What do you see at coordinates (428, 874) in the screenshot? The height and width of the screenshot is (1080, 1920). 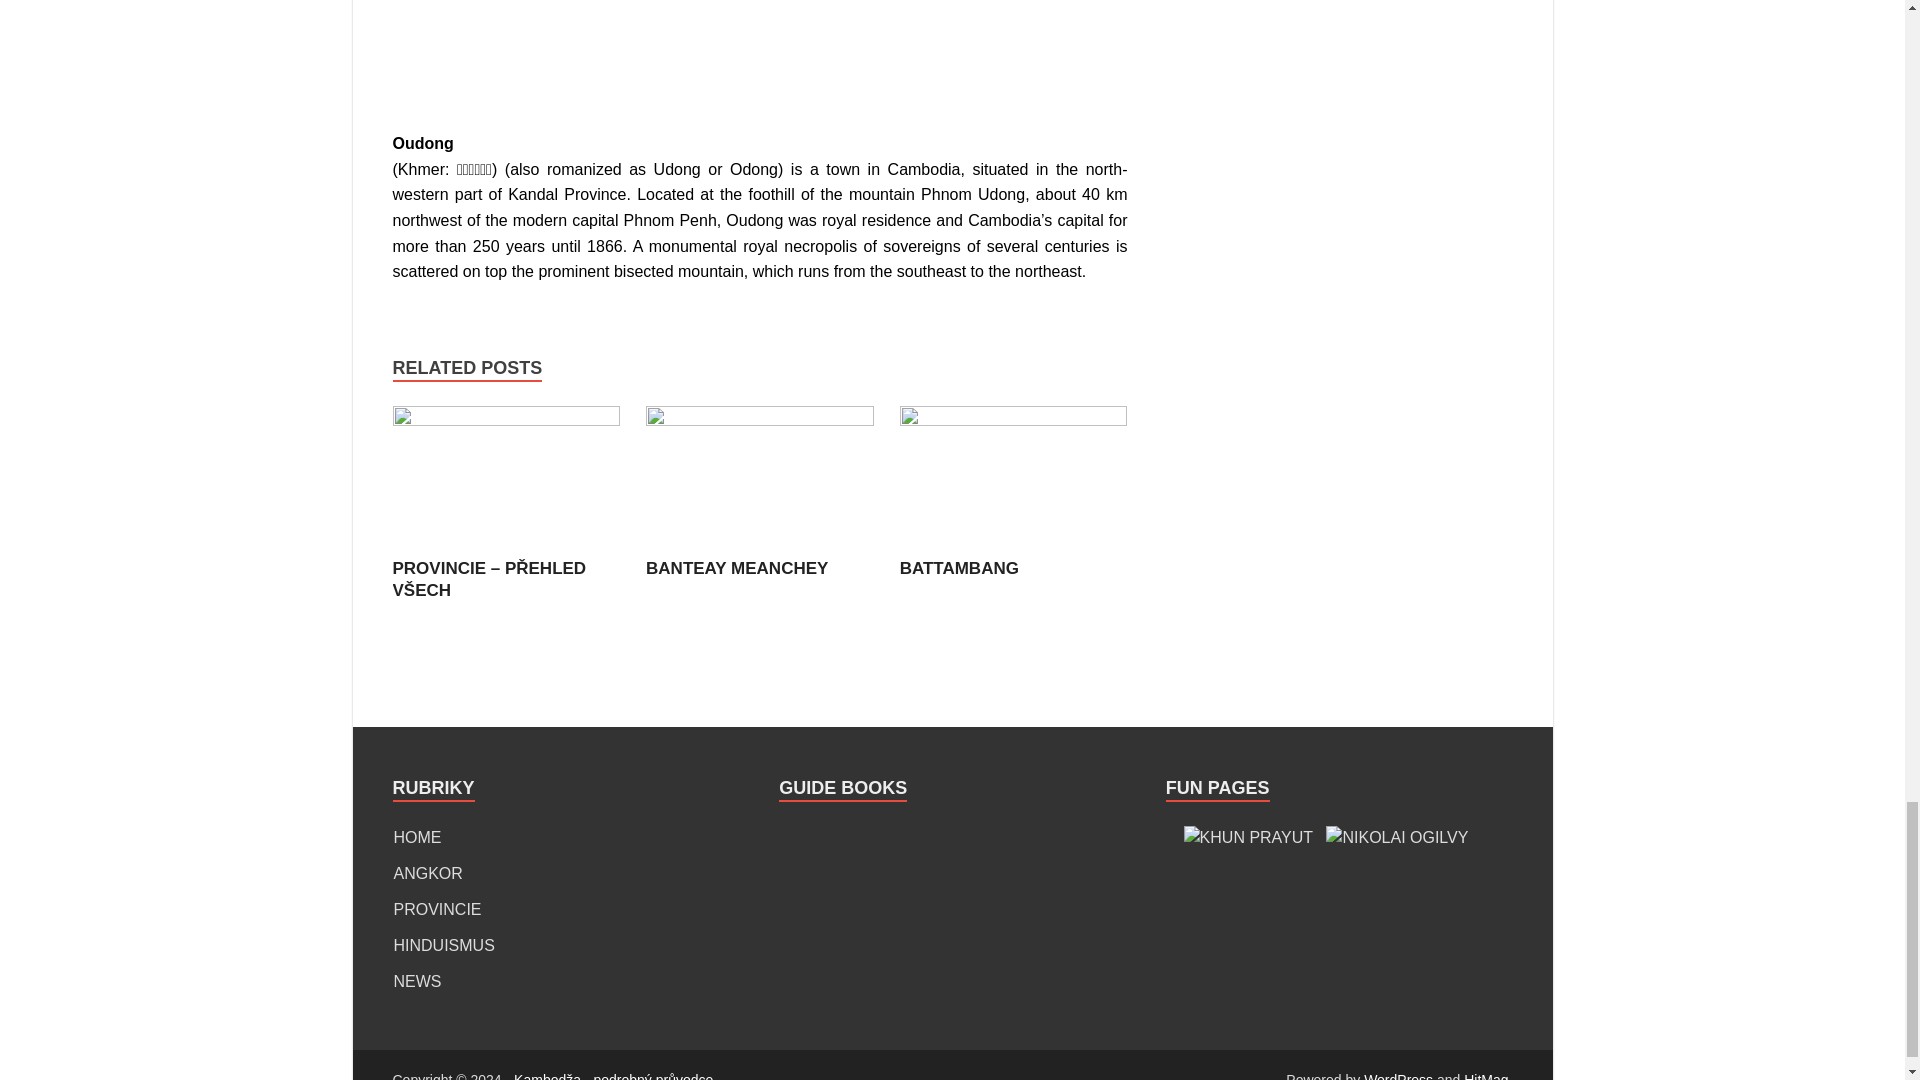 I see `ANGKOR` at bounding box center [428, 874].